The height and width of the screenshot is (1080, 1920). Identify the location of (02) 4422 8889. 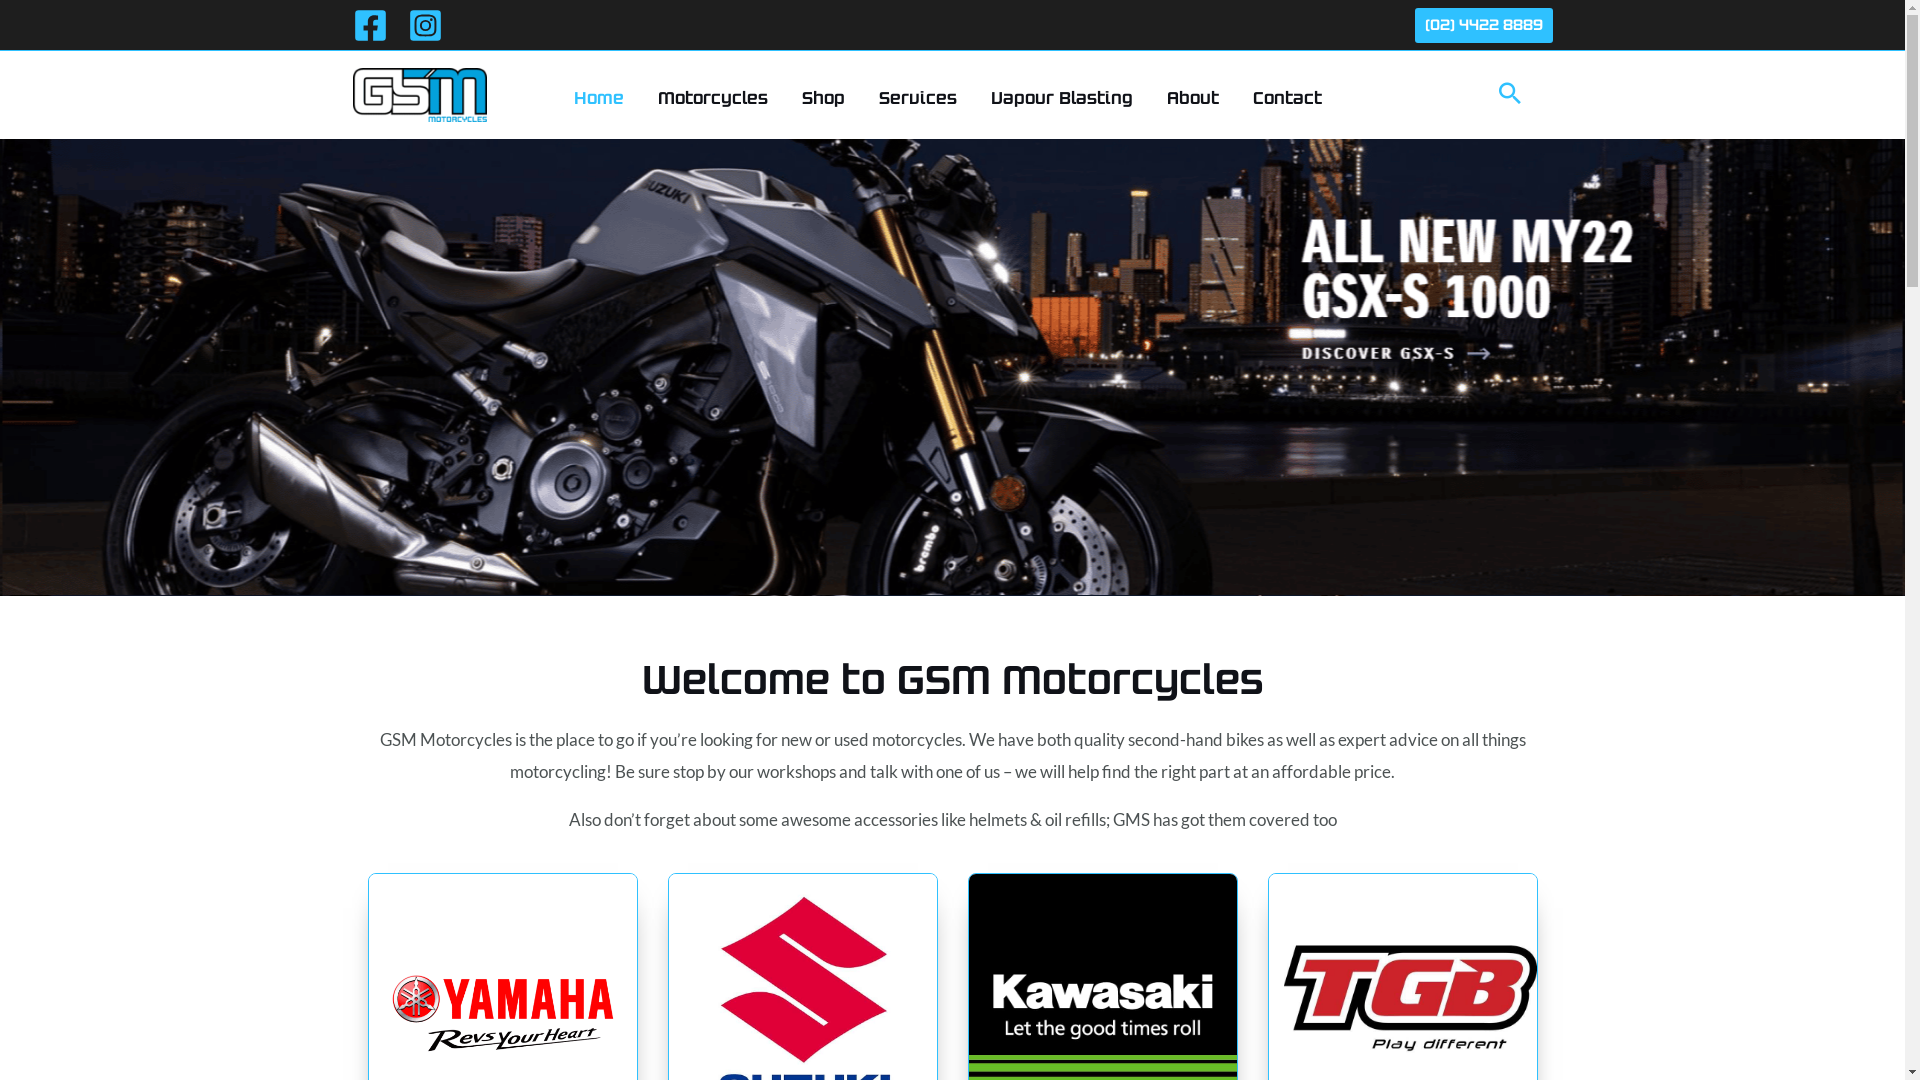
(1483, 26).